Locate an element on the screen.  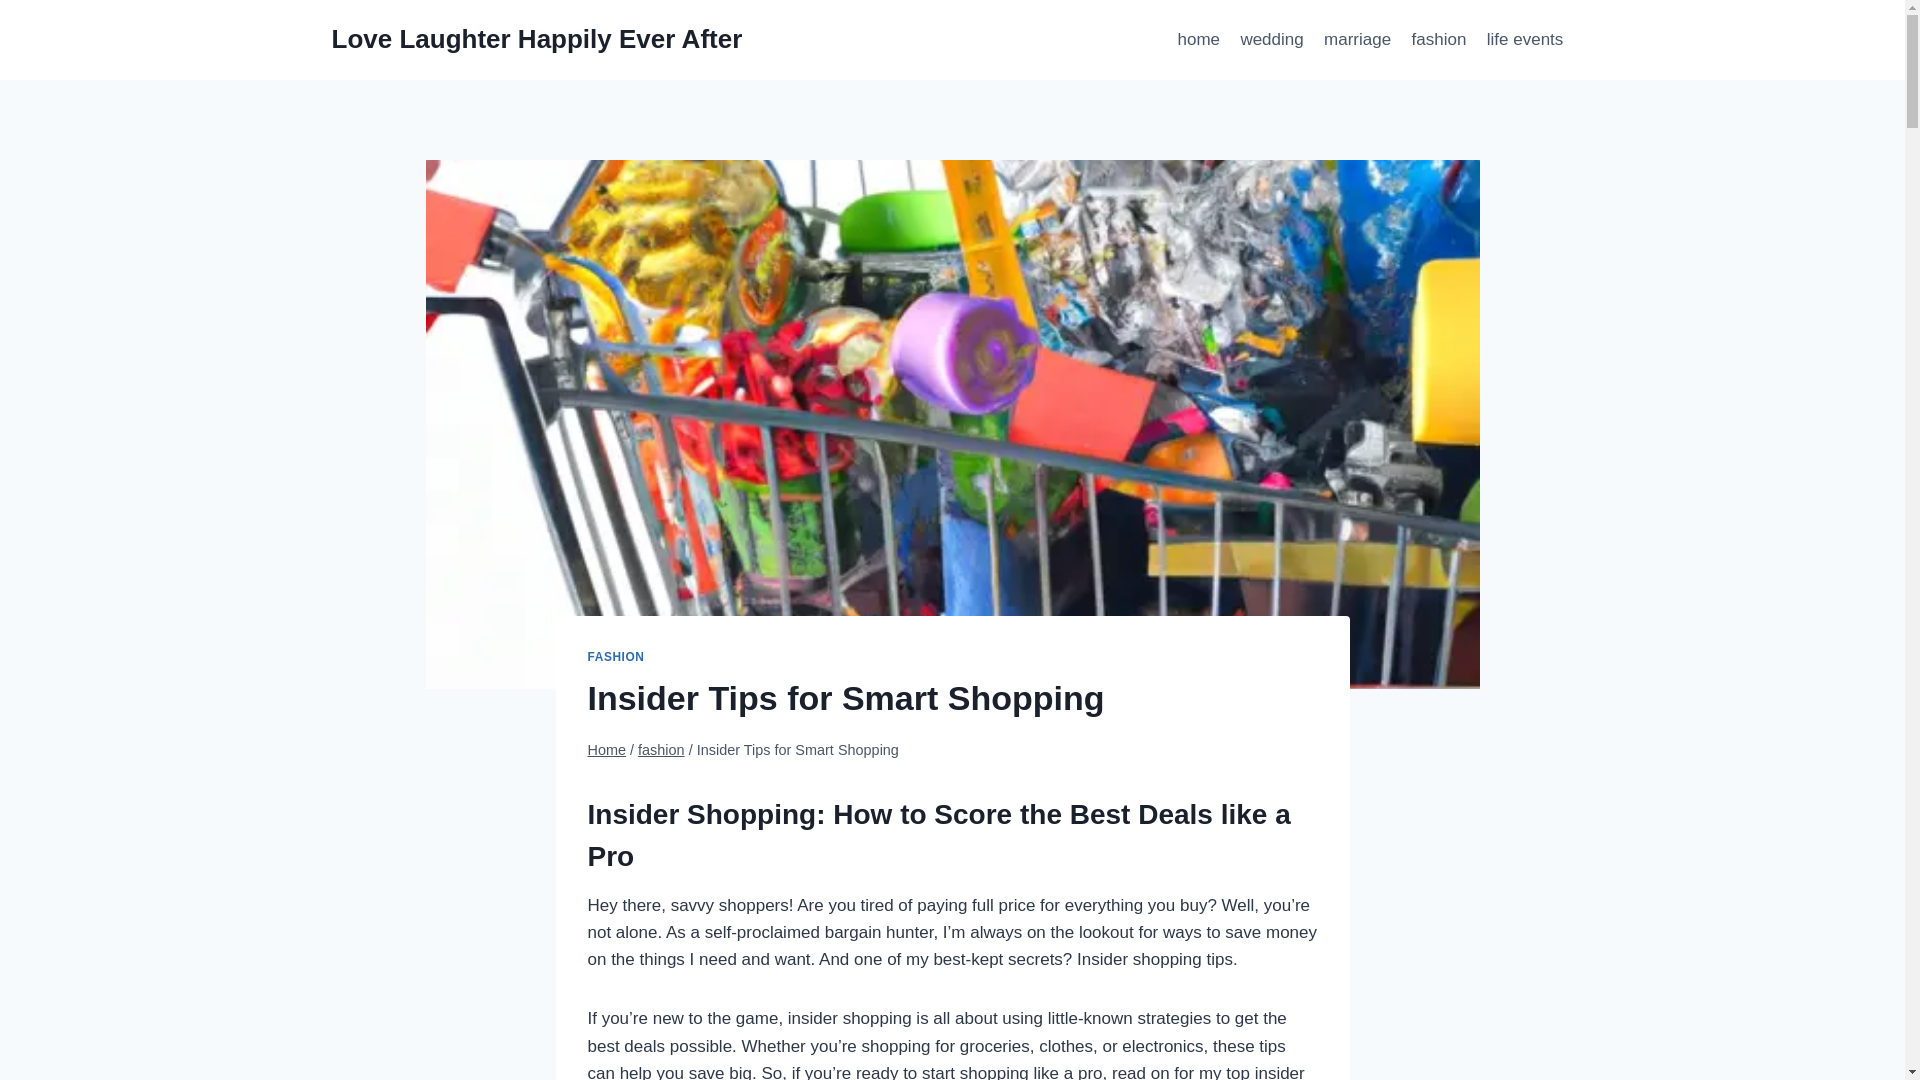
life events is located at coordinates (1525, 40).